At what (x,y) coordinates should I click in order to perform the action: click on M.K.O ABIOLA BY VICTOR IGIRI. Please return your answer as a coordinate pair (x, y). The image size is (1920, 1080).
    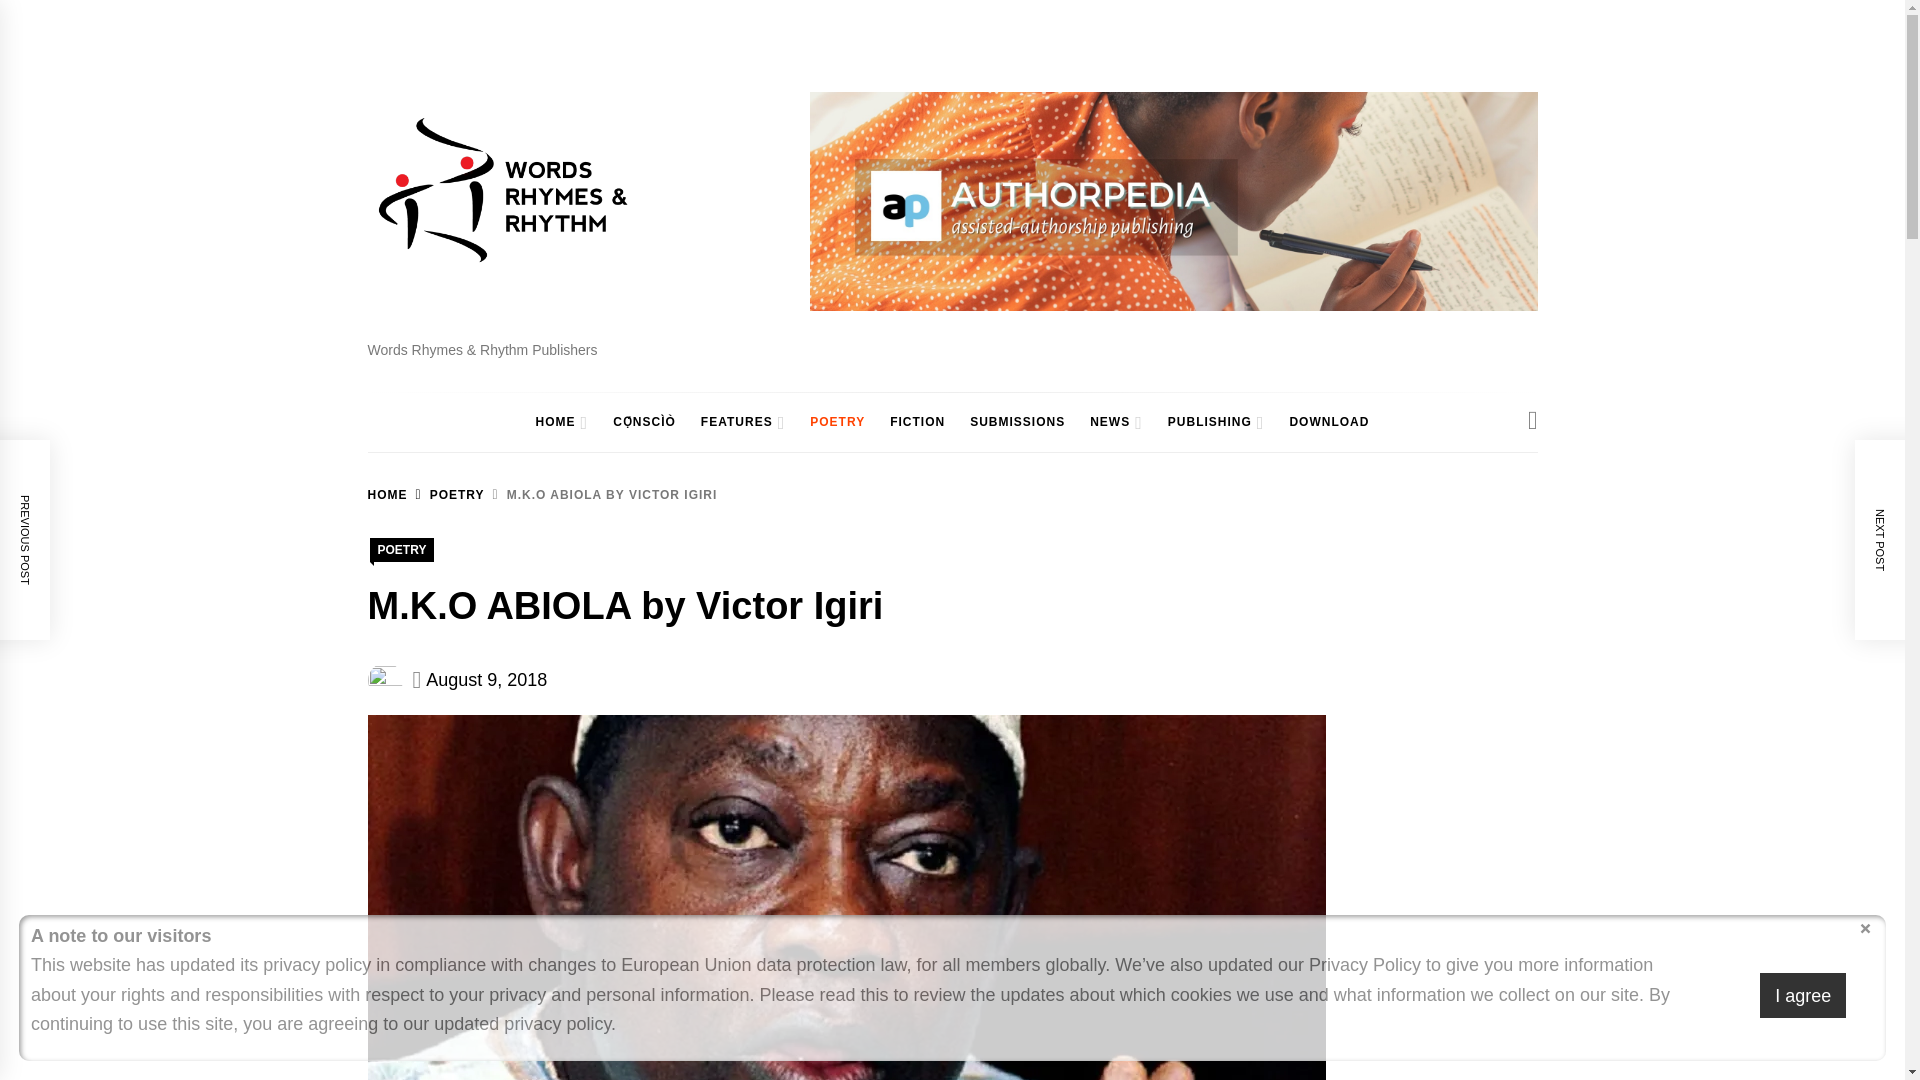
    Looking at the image, I should click on (602, 495).